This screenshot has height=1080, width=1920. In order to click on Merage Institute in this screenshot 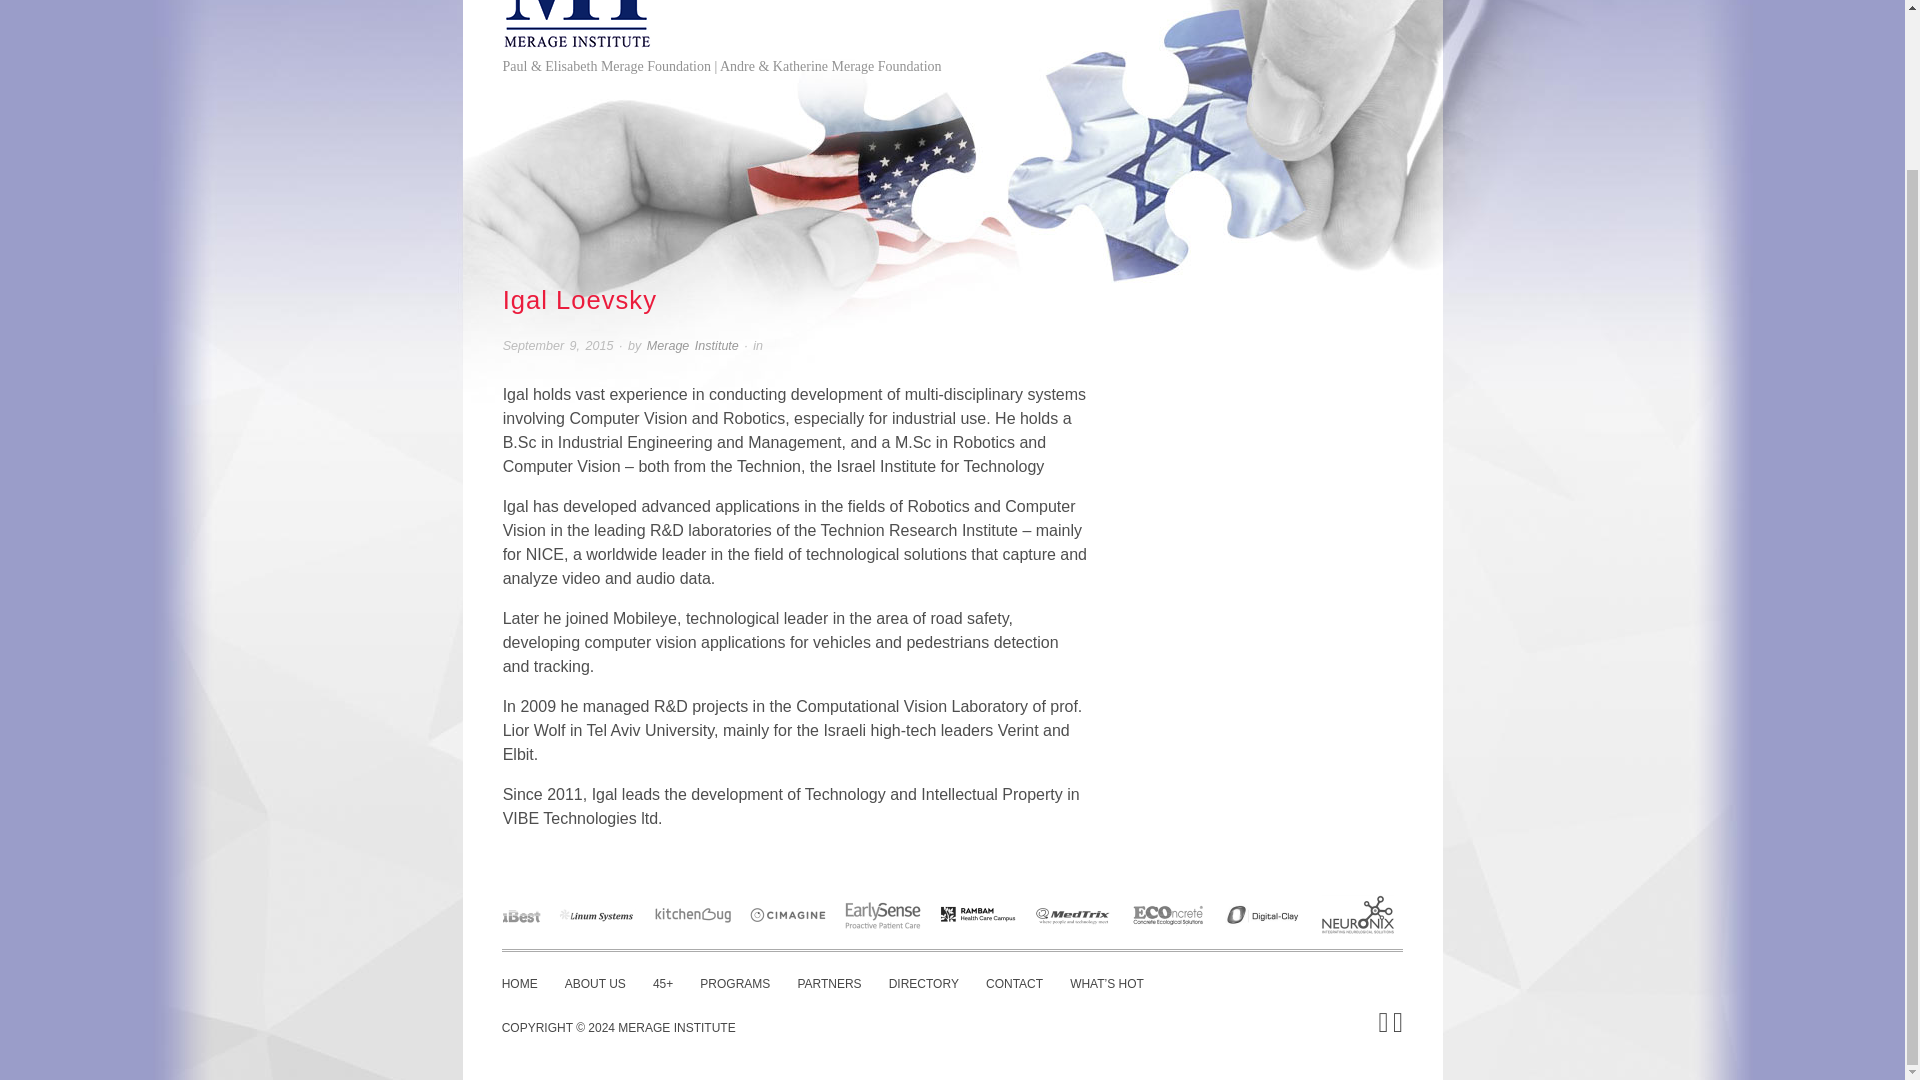, I will do `click(693, 346)`.